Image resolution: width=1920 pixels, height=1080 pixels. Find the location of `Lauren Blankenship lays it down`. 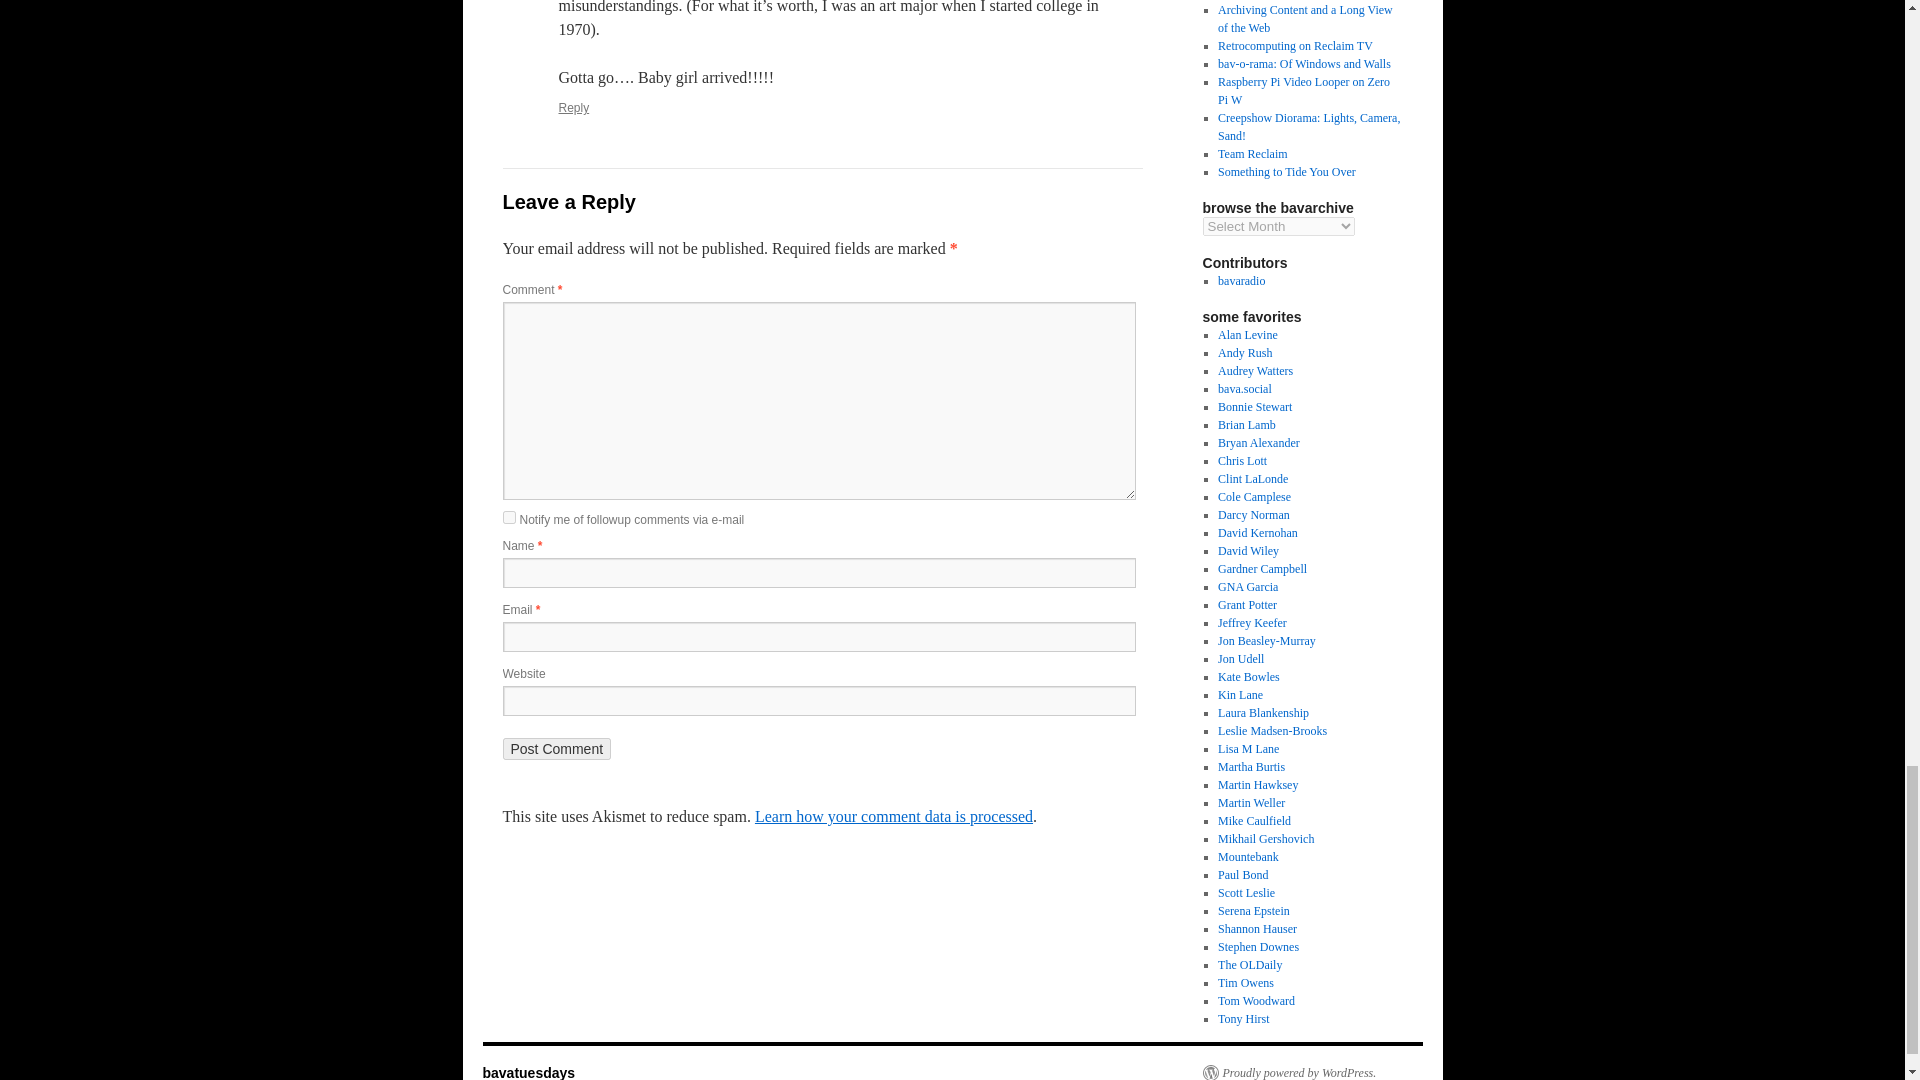

Lauren Blankenship lays it down is located at coordinates (1263, 713).